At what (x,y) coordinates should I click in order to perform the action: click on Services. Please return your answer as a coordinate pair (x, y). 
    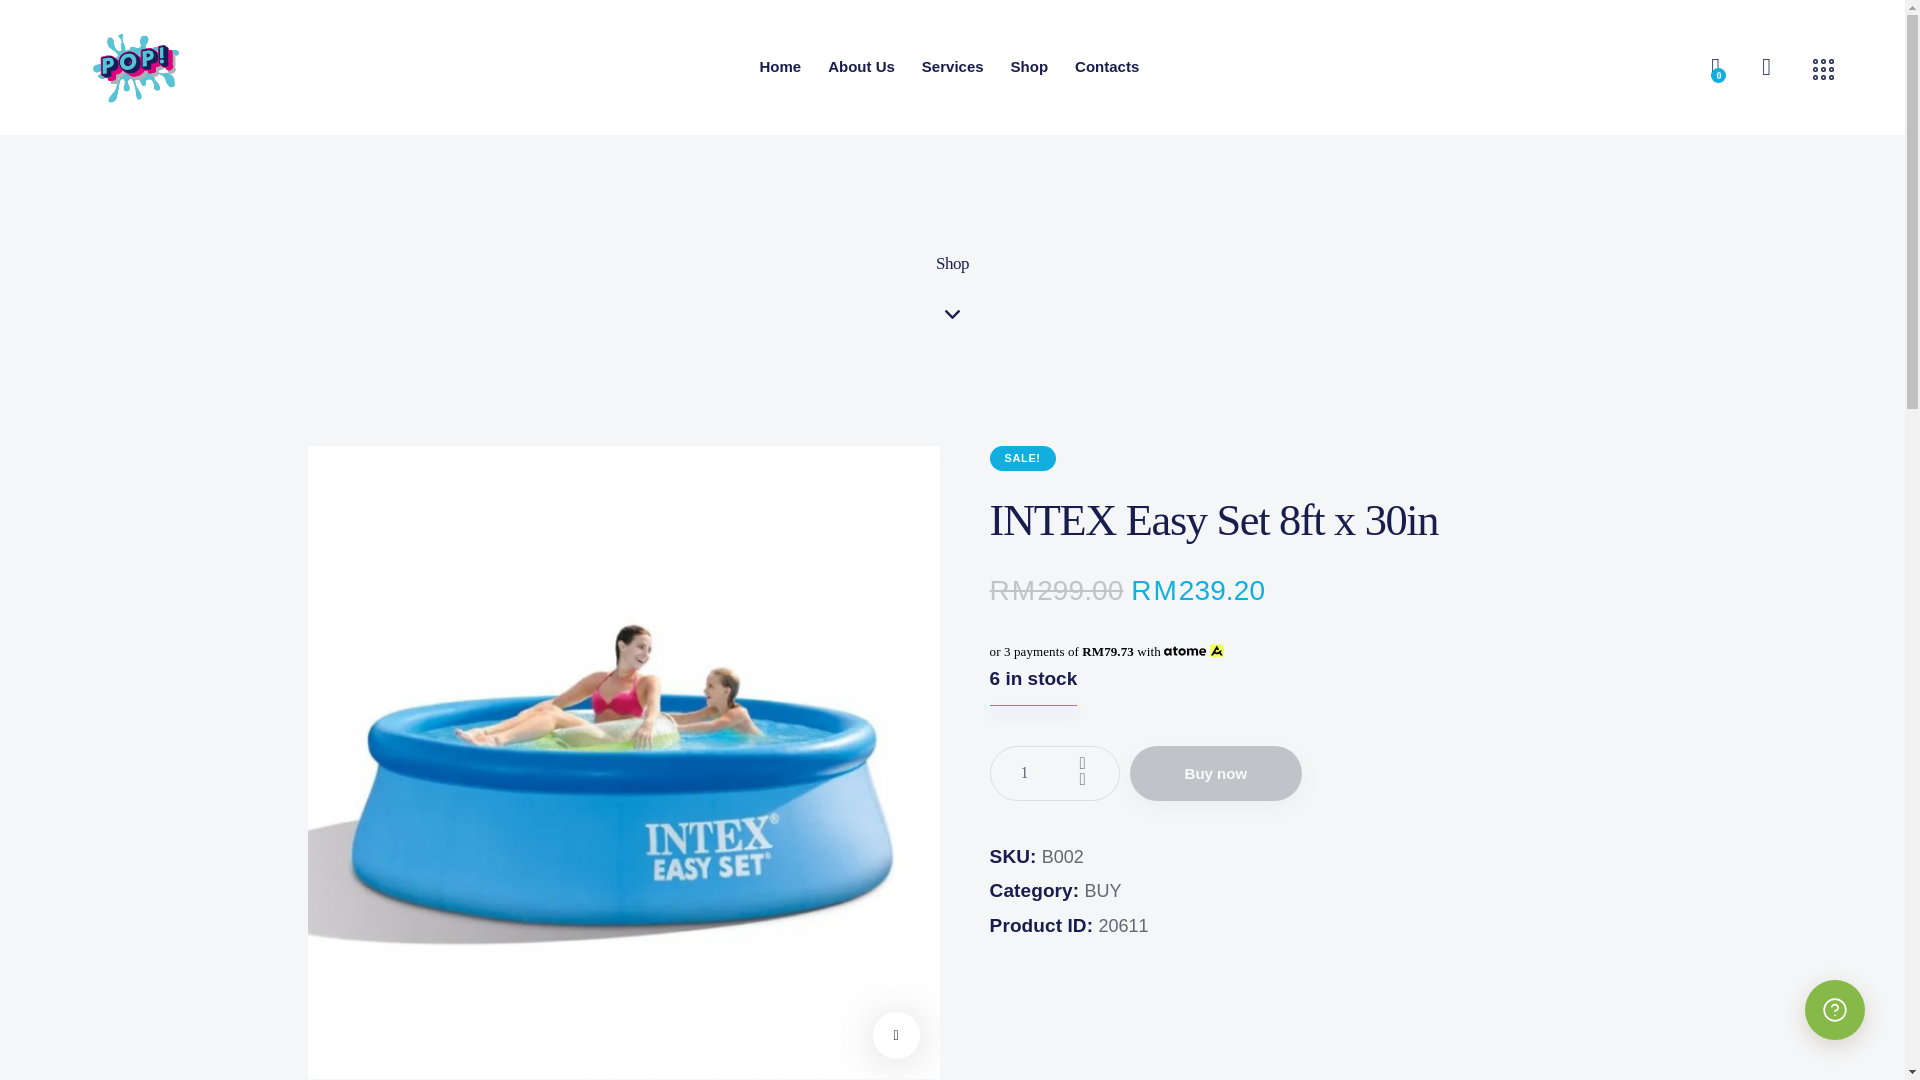
    Looking at the image, I should click on (952, 68).